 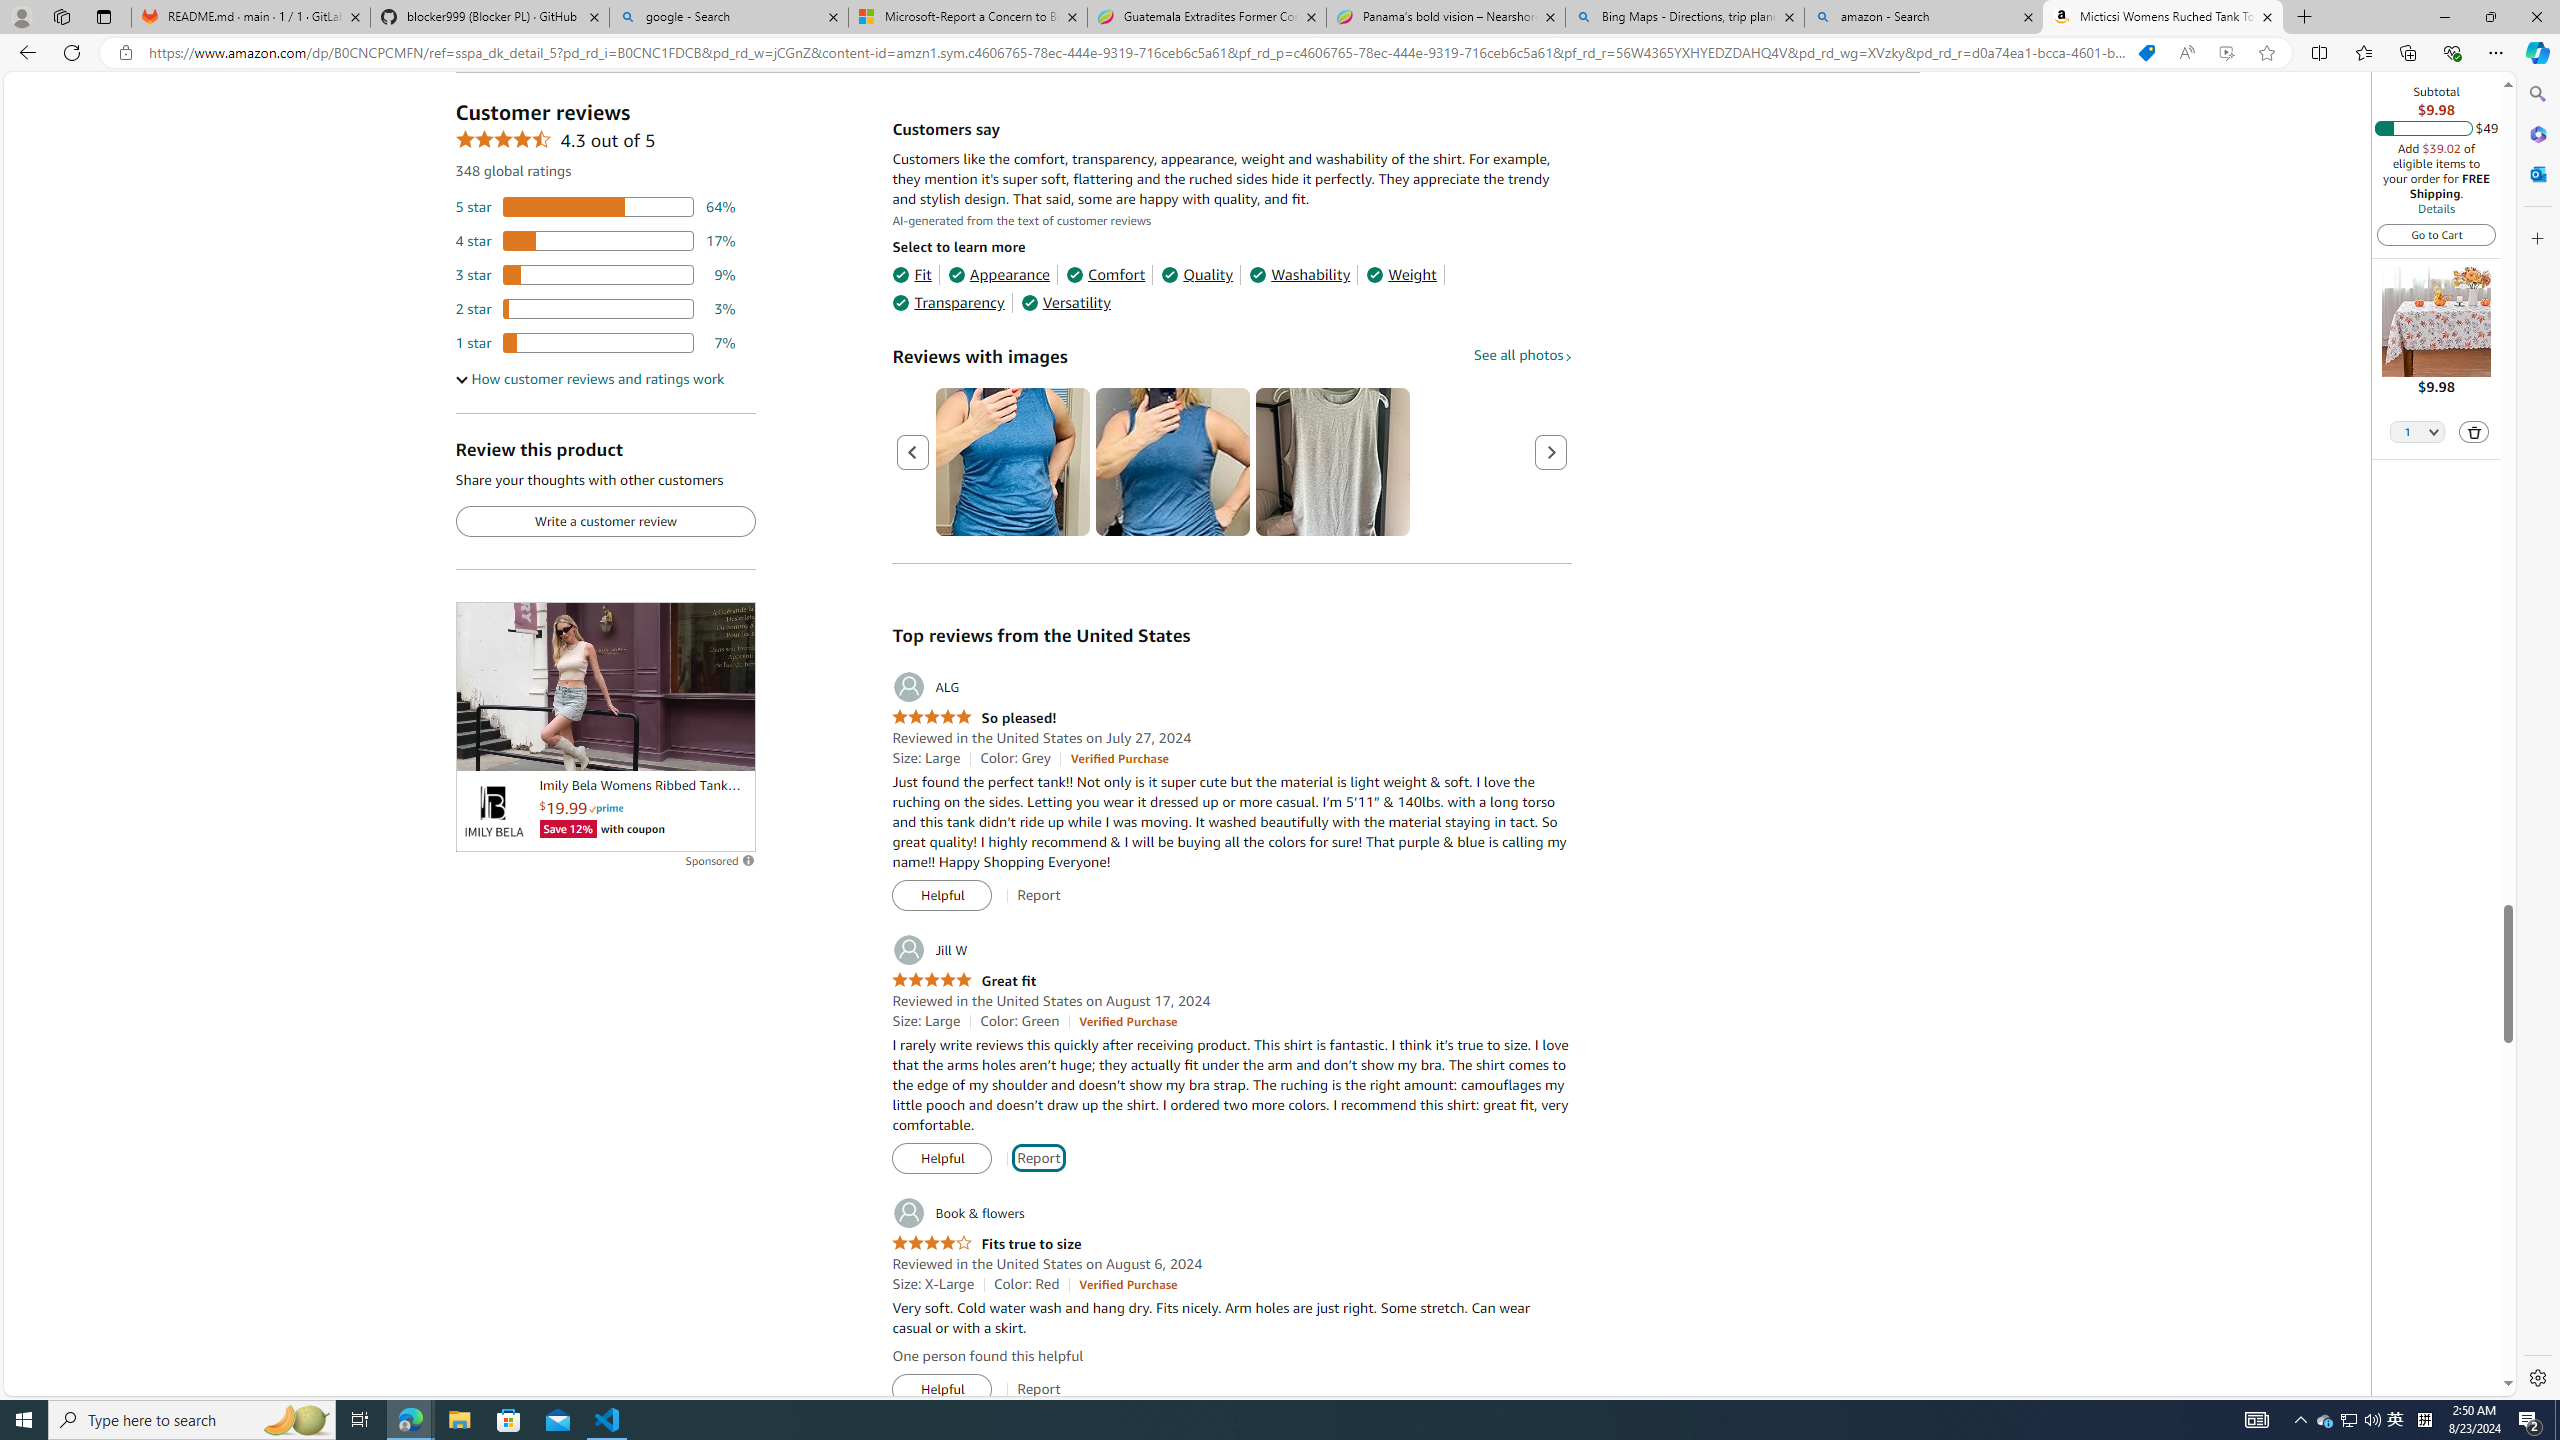 What do you see at coordinates (606, 808) in the screenshot?
I see `Prime` at bounding box center [606, 808].